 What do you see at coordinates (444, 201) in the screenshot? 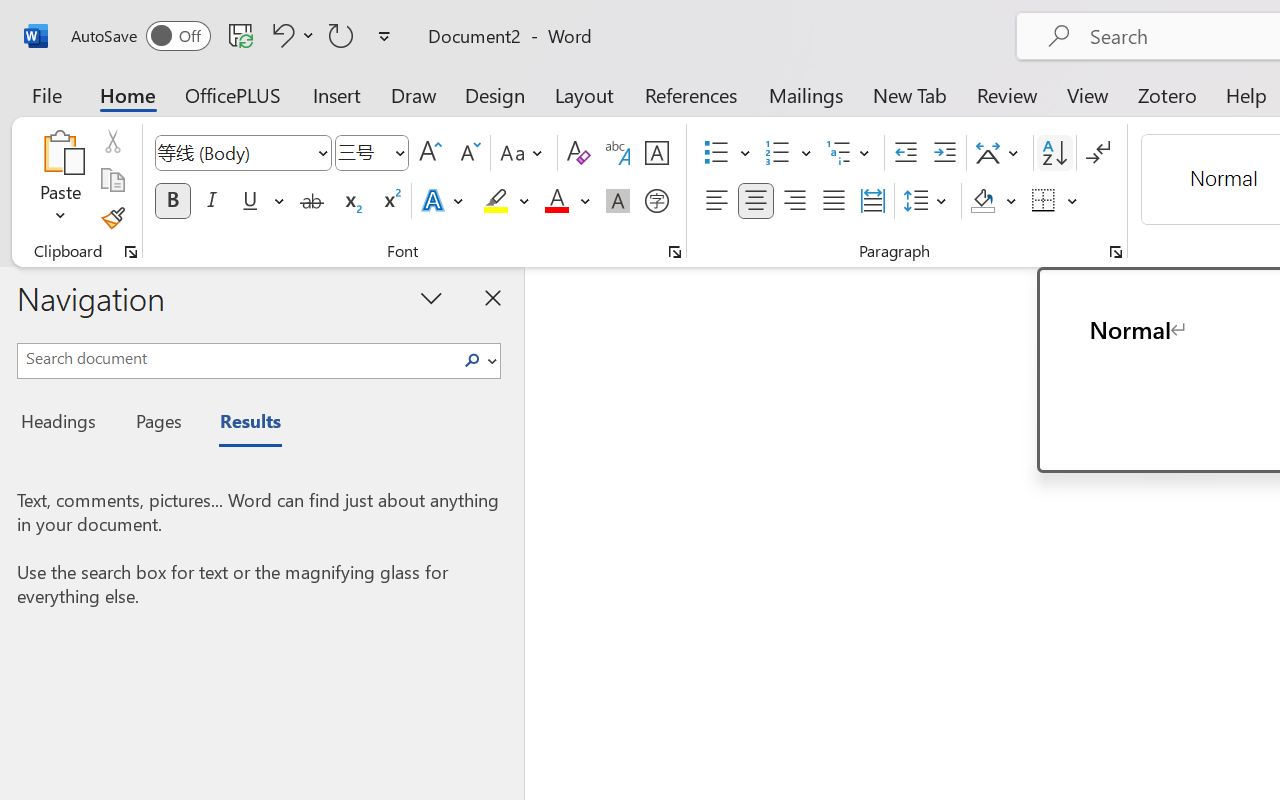
I see `Text Effects and Typography` at bounding box center [444, 201].